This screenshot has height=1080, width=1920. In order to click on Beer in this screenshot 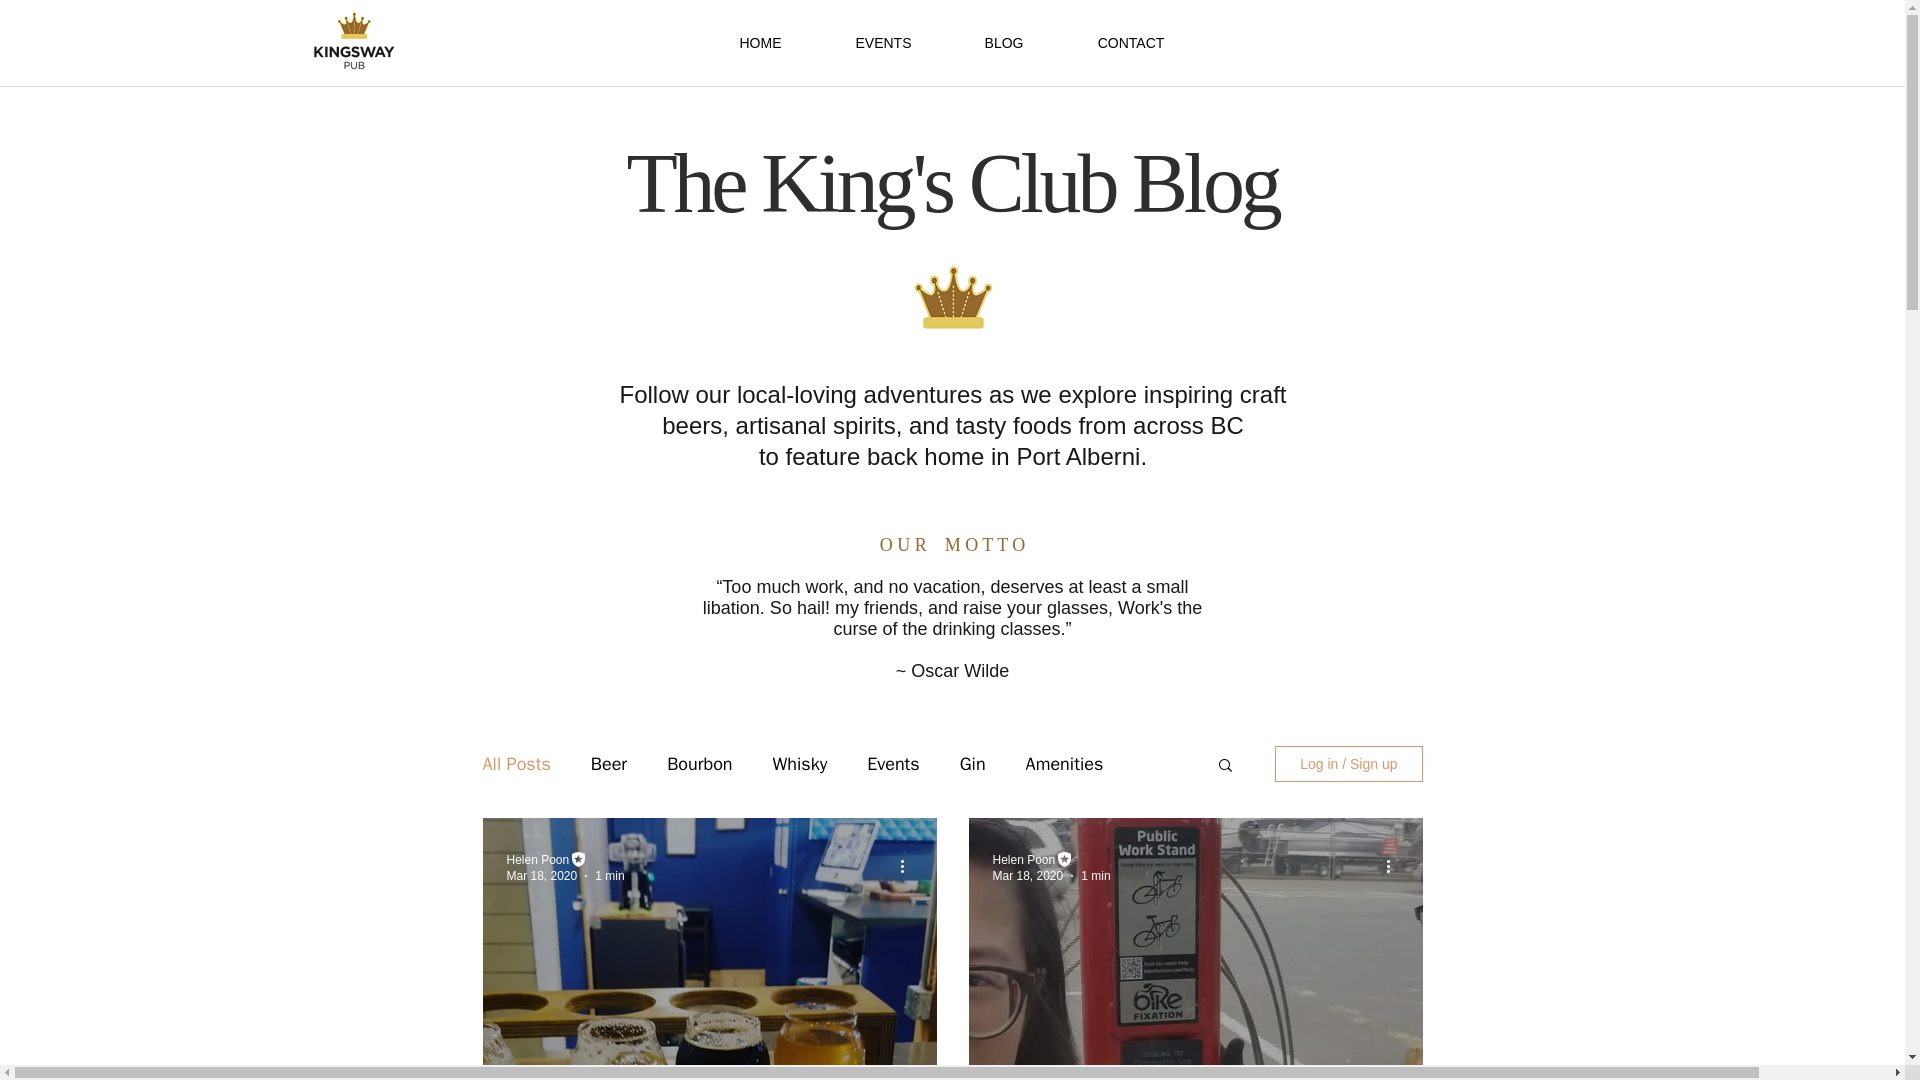, I will do `click(609, 764)`.